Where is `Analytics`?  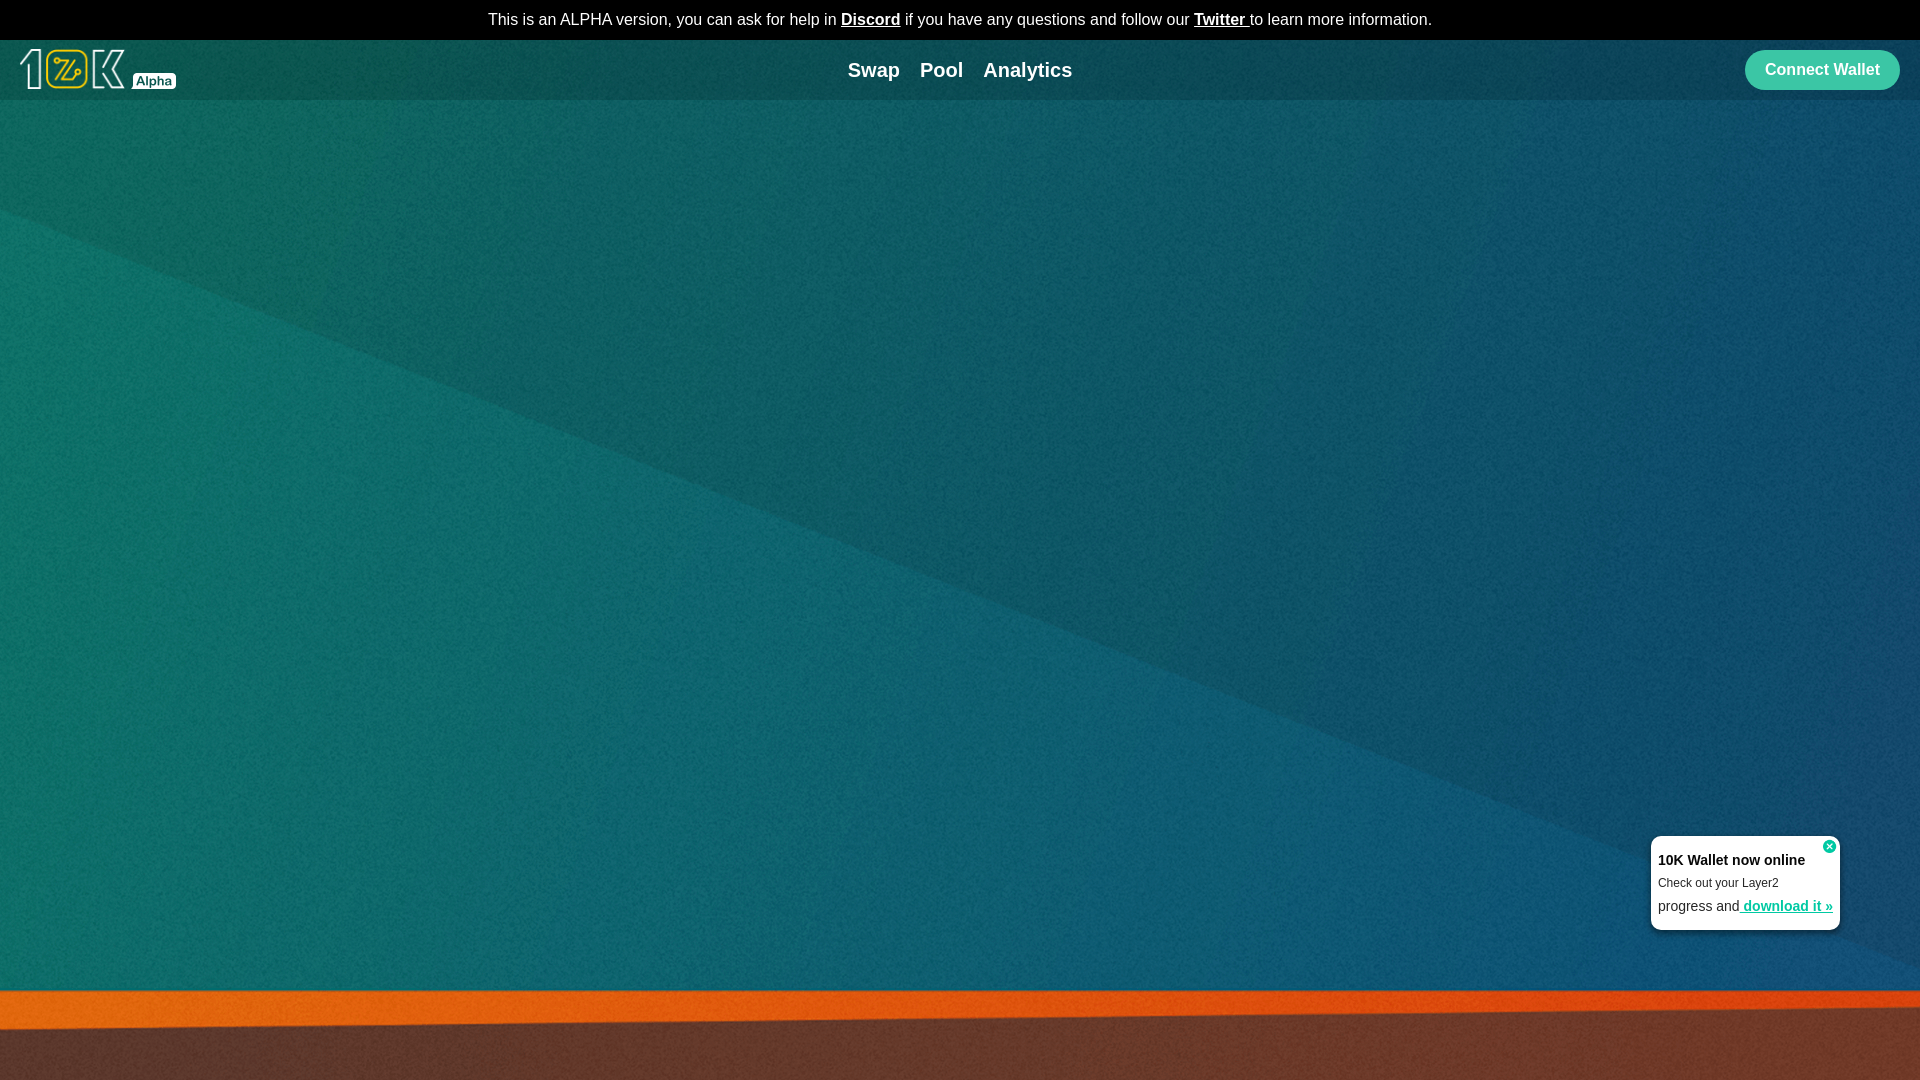
Analytics is located at coordinates (1028, 70).